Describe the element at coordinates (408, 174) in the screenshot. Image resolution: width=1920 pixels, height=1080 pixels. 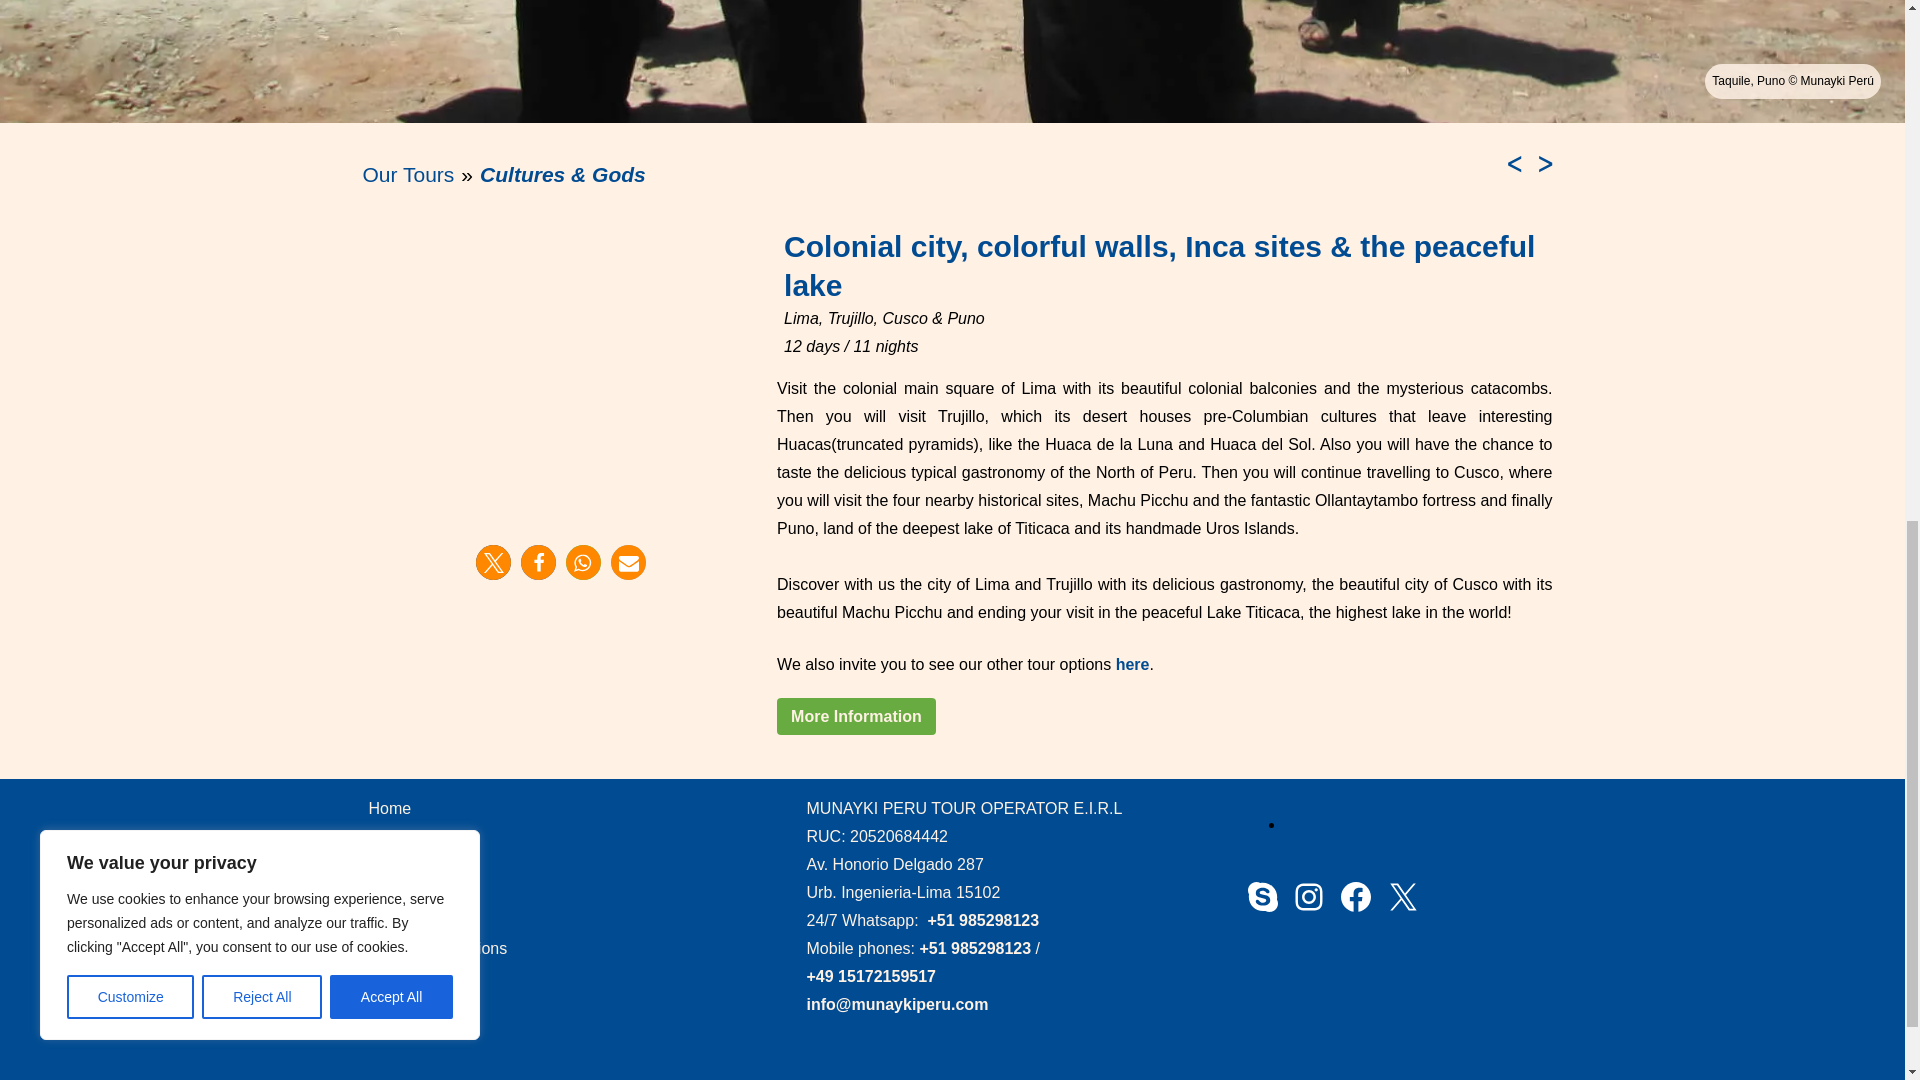
I see `Our Tours` at that location.